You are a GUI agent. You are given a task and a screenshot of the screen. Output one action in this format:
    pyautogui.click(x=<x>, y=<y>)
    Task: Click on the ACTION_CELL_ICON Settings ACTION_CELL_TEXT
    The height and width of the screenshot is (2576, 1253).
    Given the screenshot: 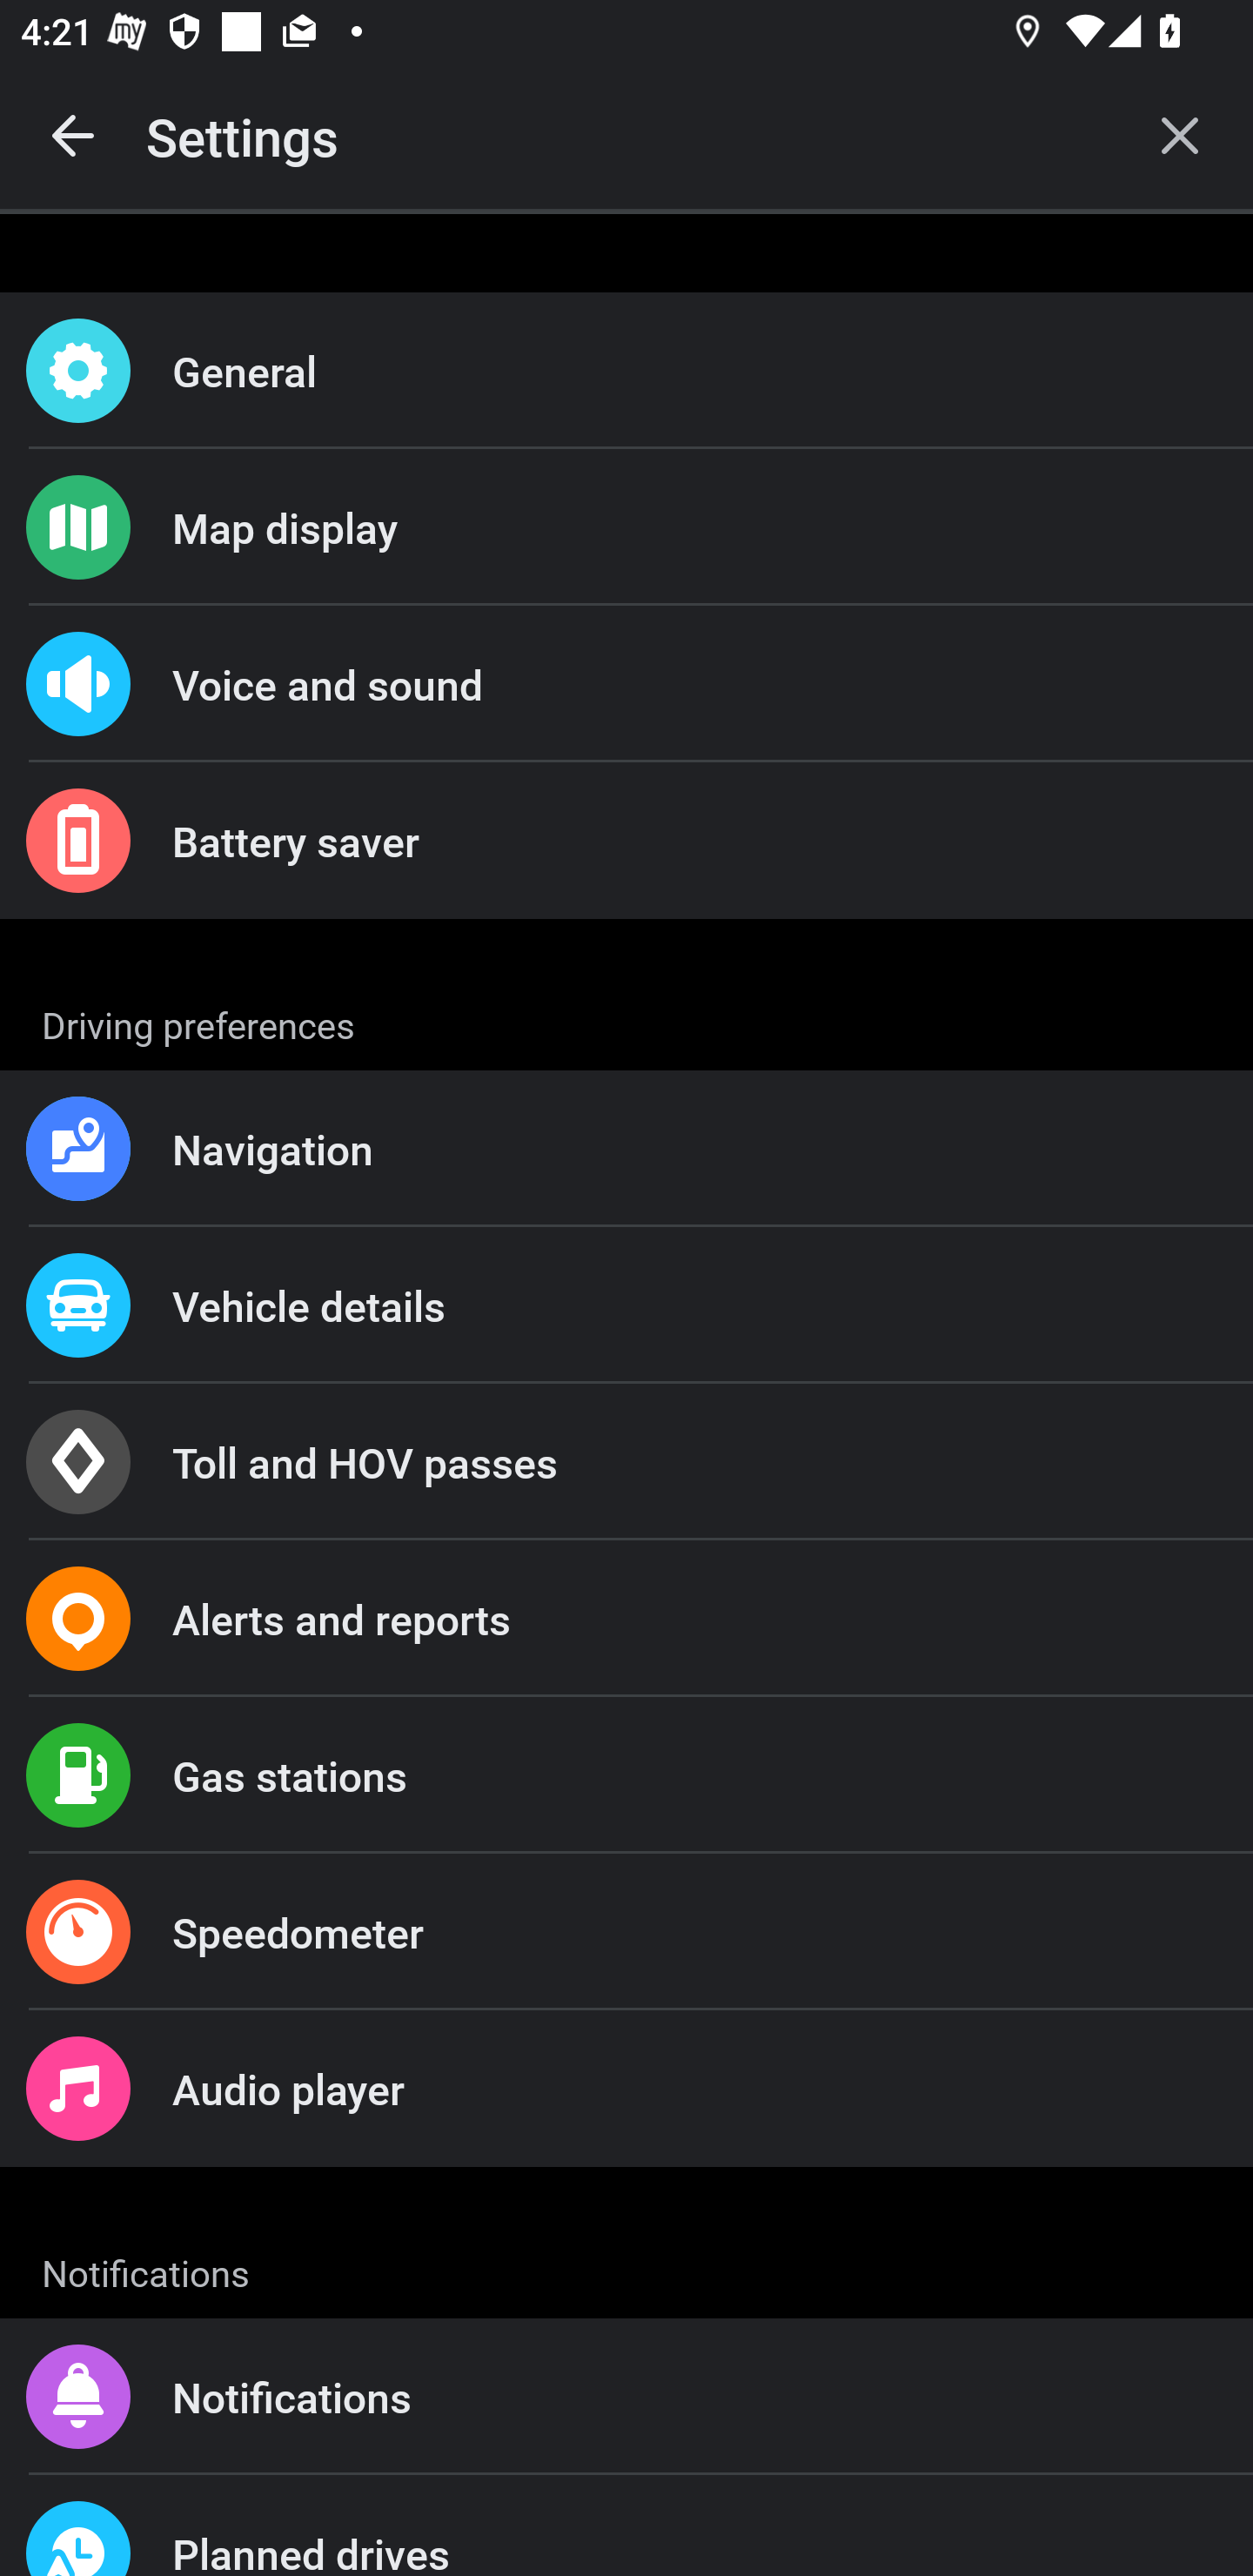 What is the action you would take?
    pyautogui.click(x=626, y=1020)
    